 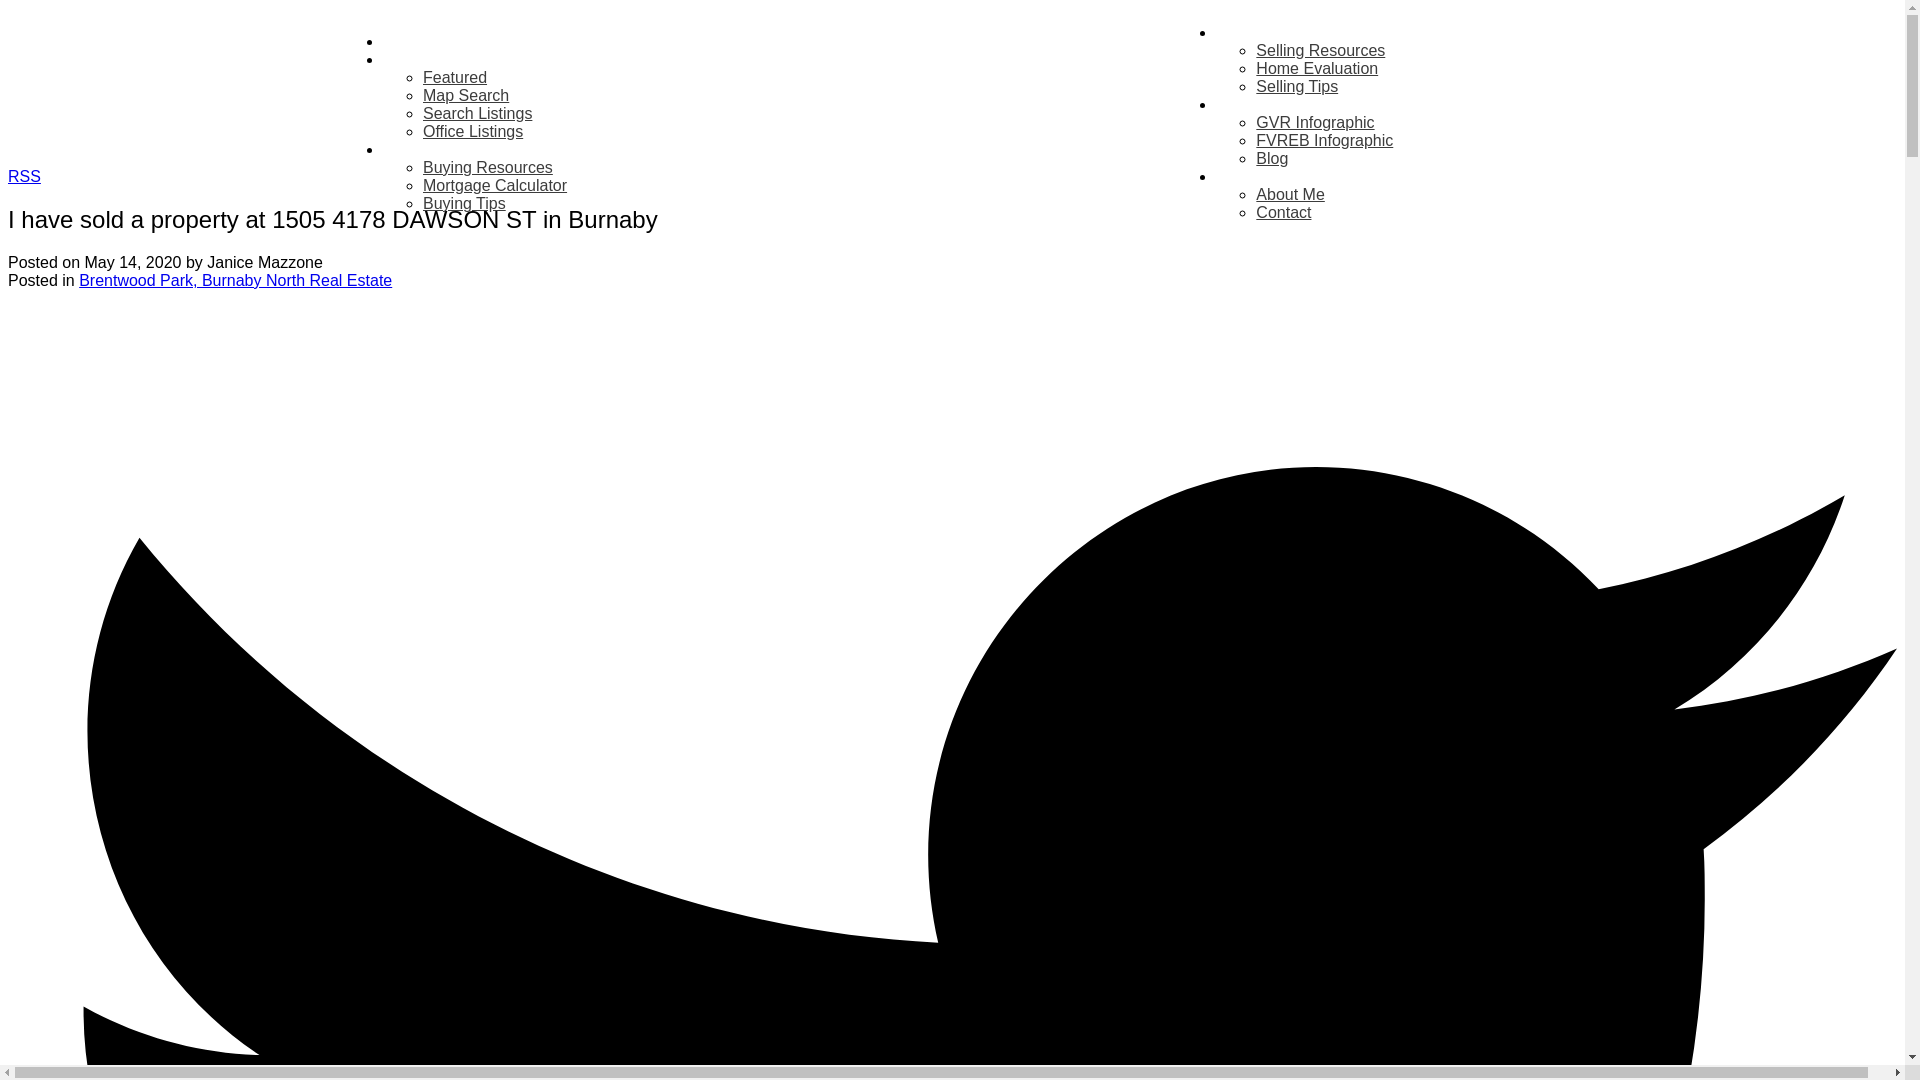 I want to click on Buying Tips, so click(x=464, y=203).